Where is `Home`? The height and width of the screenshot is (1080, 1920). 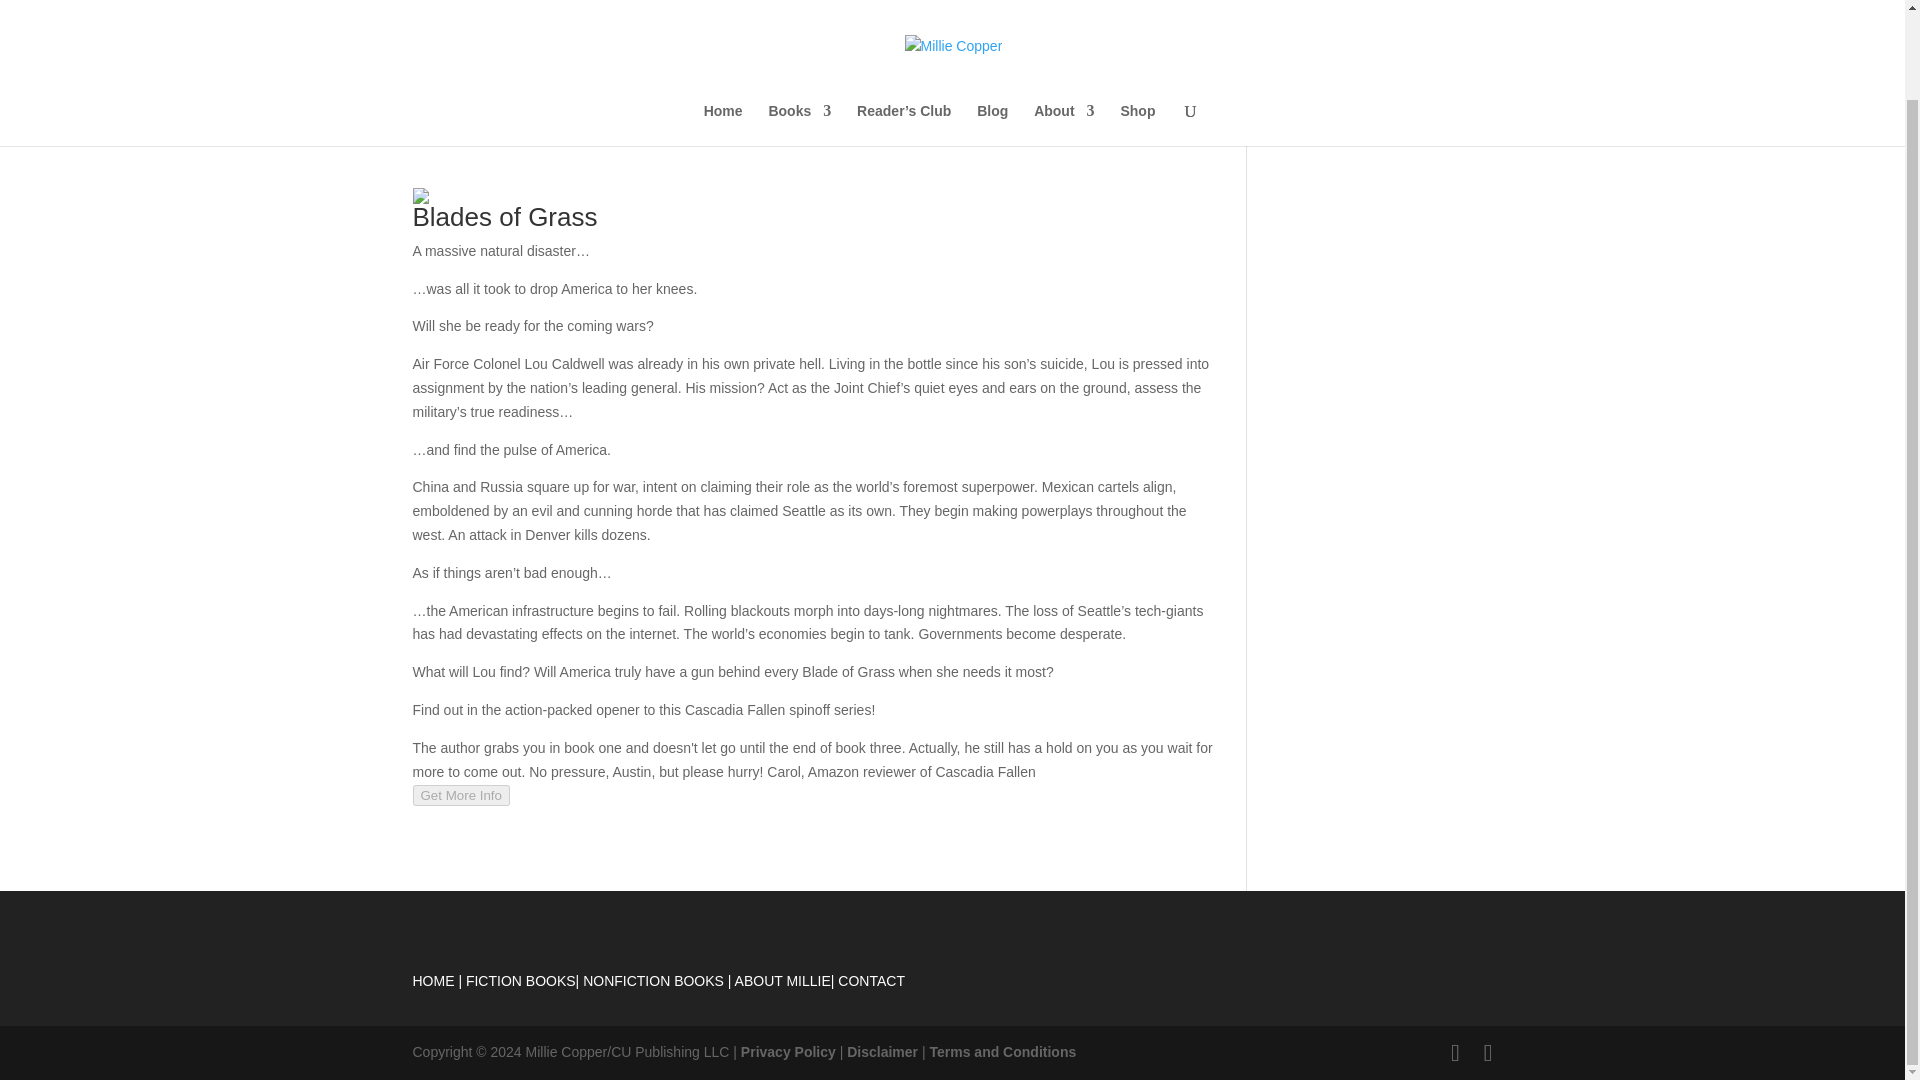
Home is located at coordinates (724, 29).